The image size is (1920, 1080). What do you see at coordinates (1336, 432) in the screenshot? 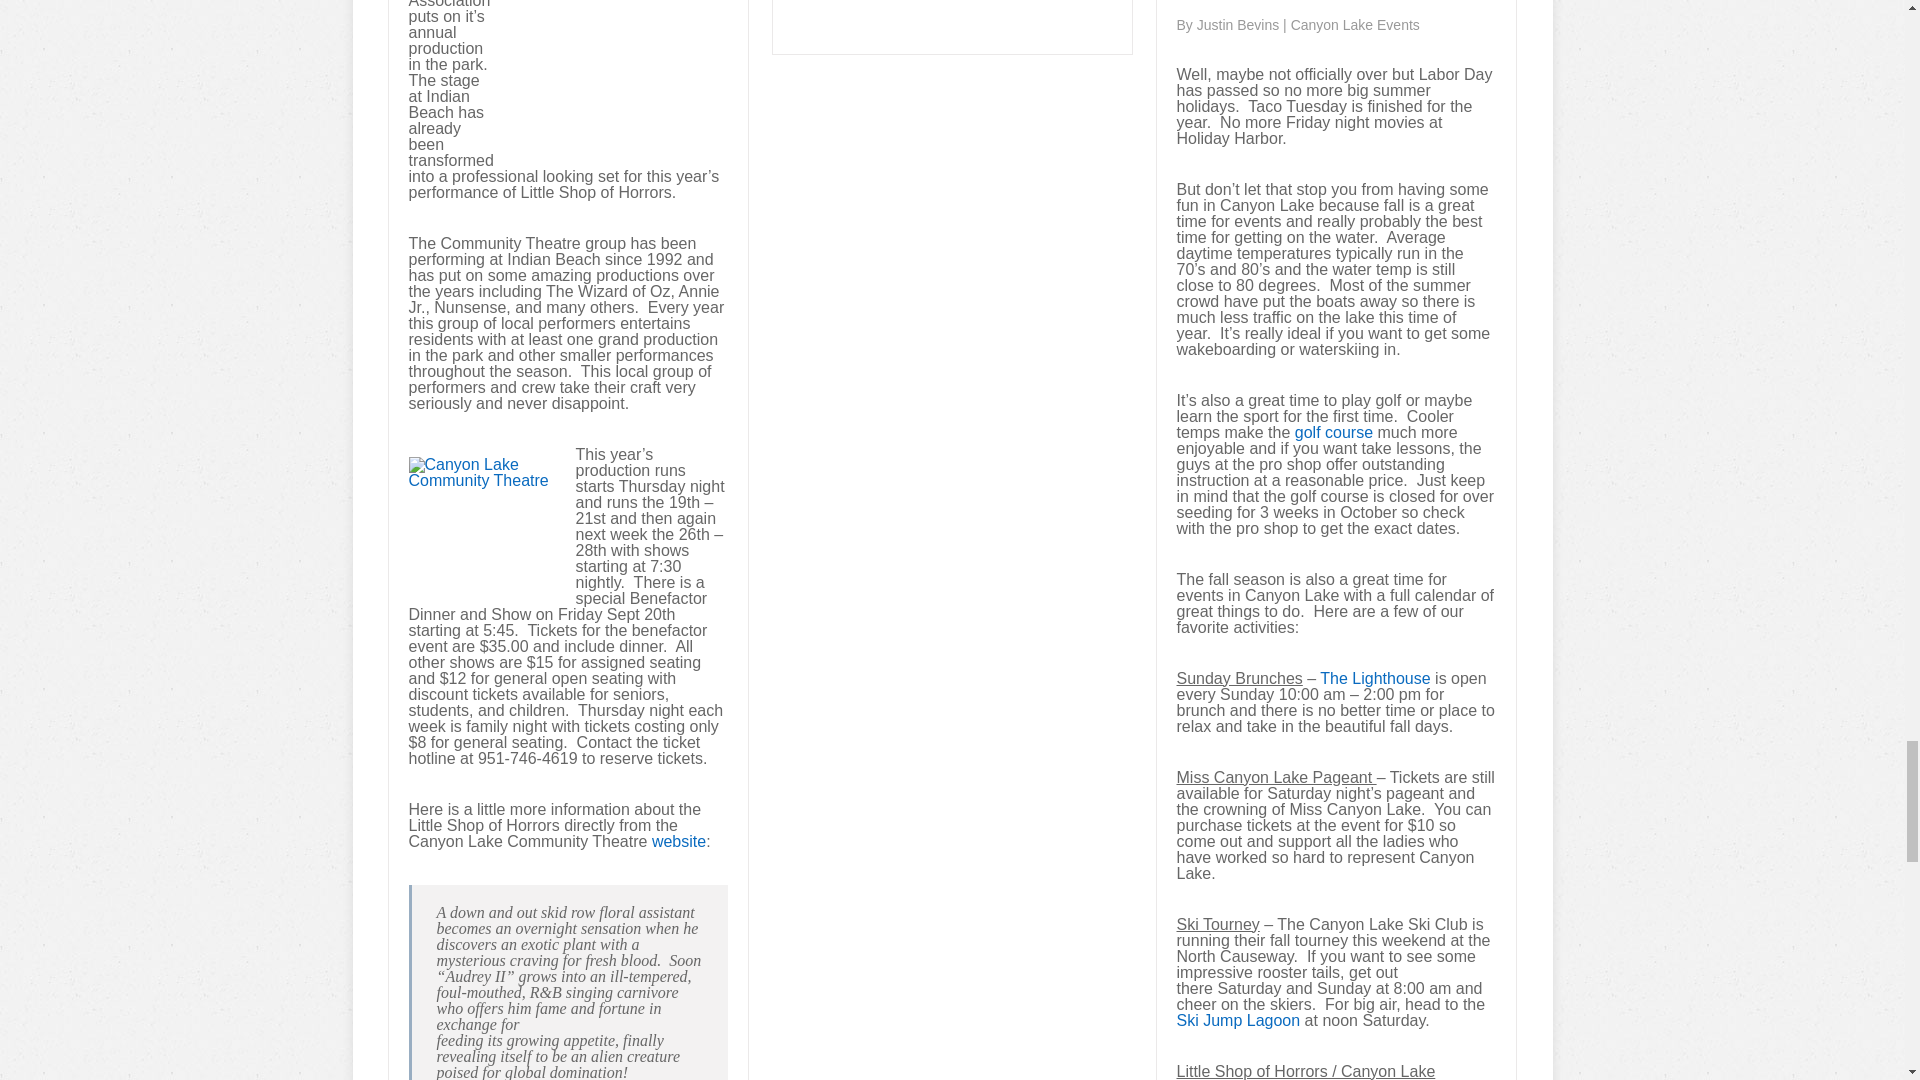
I see `Golf Course` at bounding box center [1336, 432].